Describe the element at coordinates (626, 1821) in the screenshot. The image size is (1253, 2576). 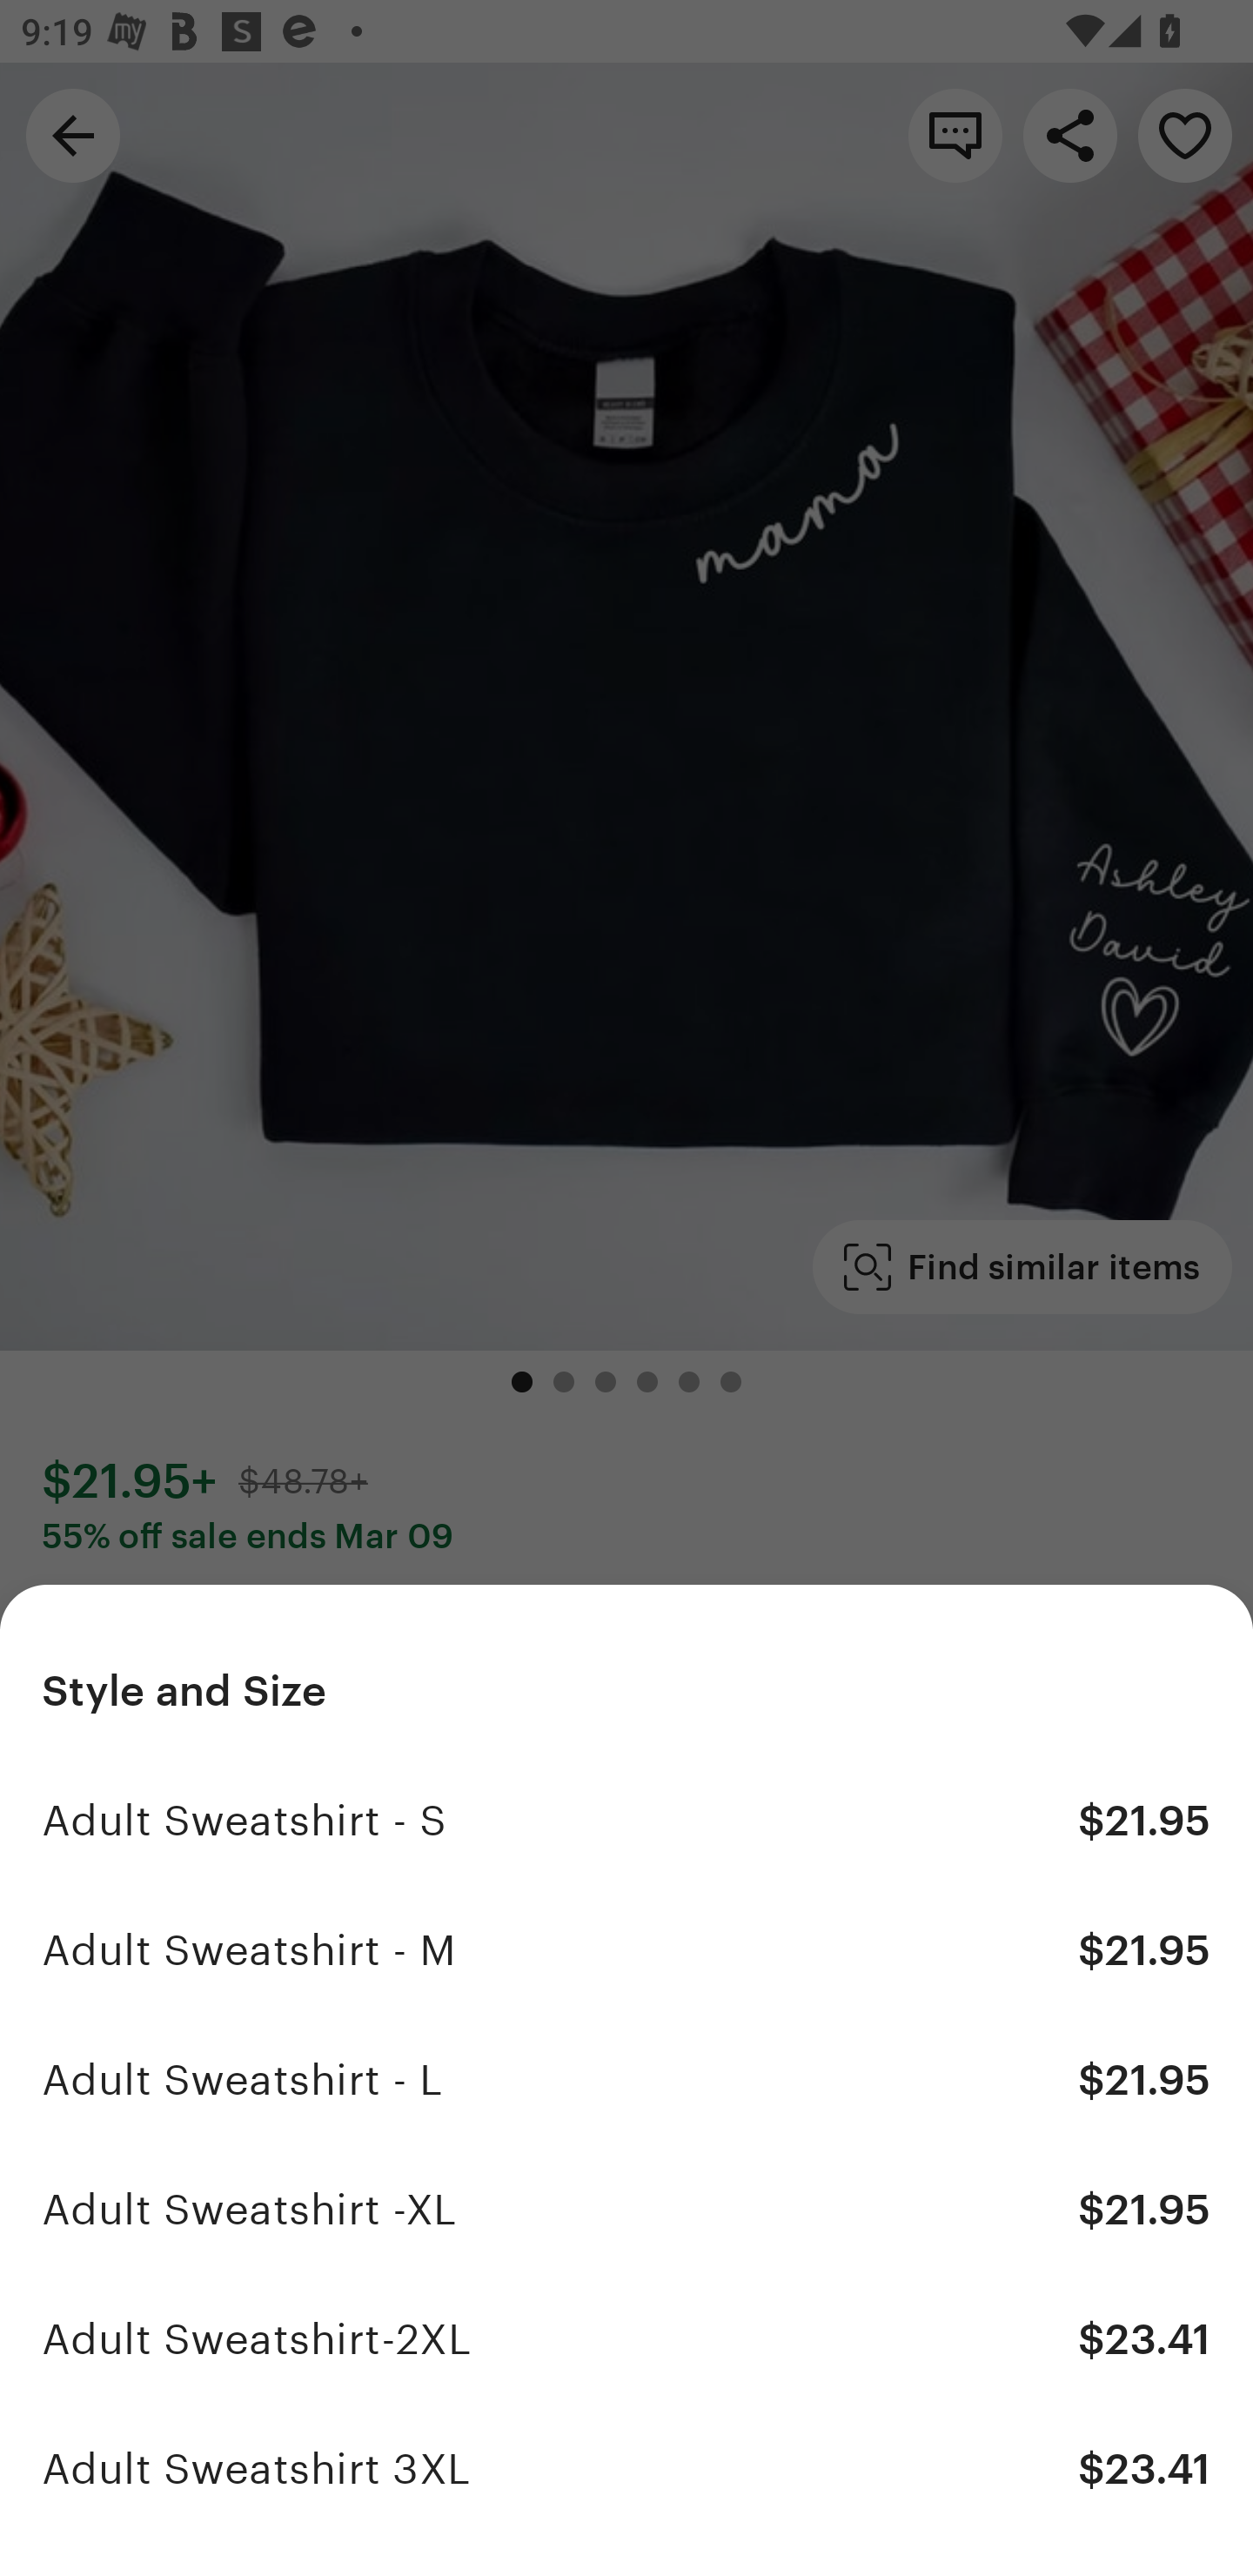
I see `Adult Sweatshirt - S $21.95` at that location.